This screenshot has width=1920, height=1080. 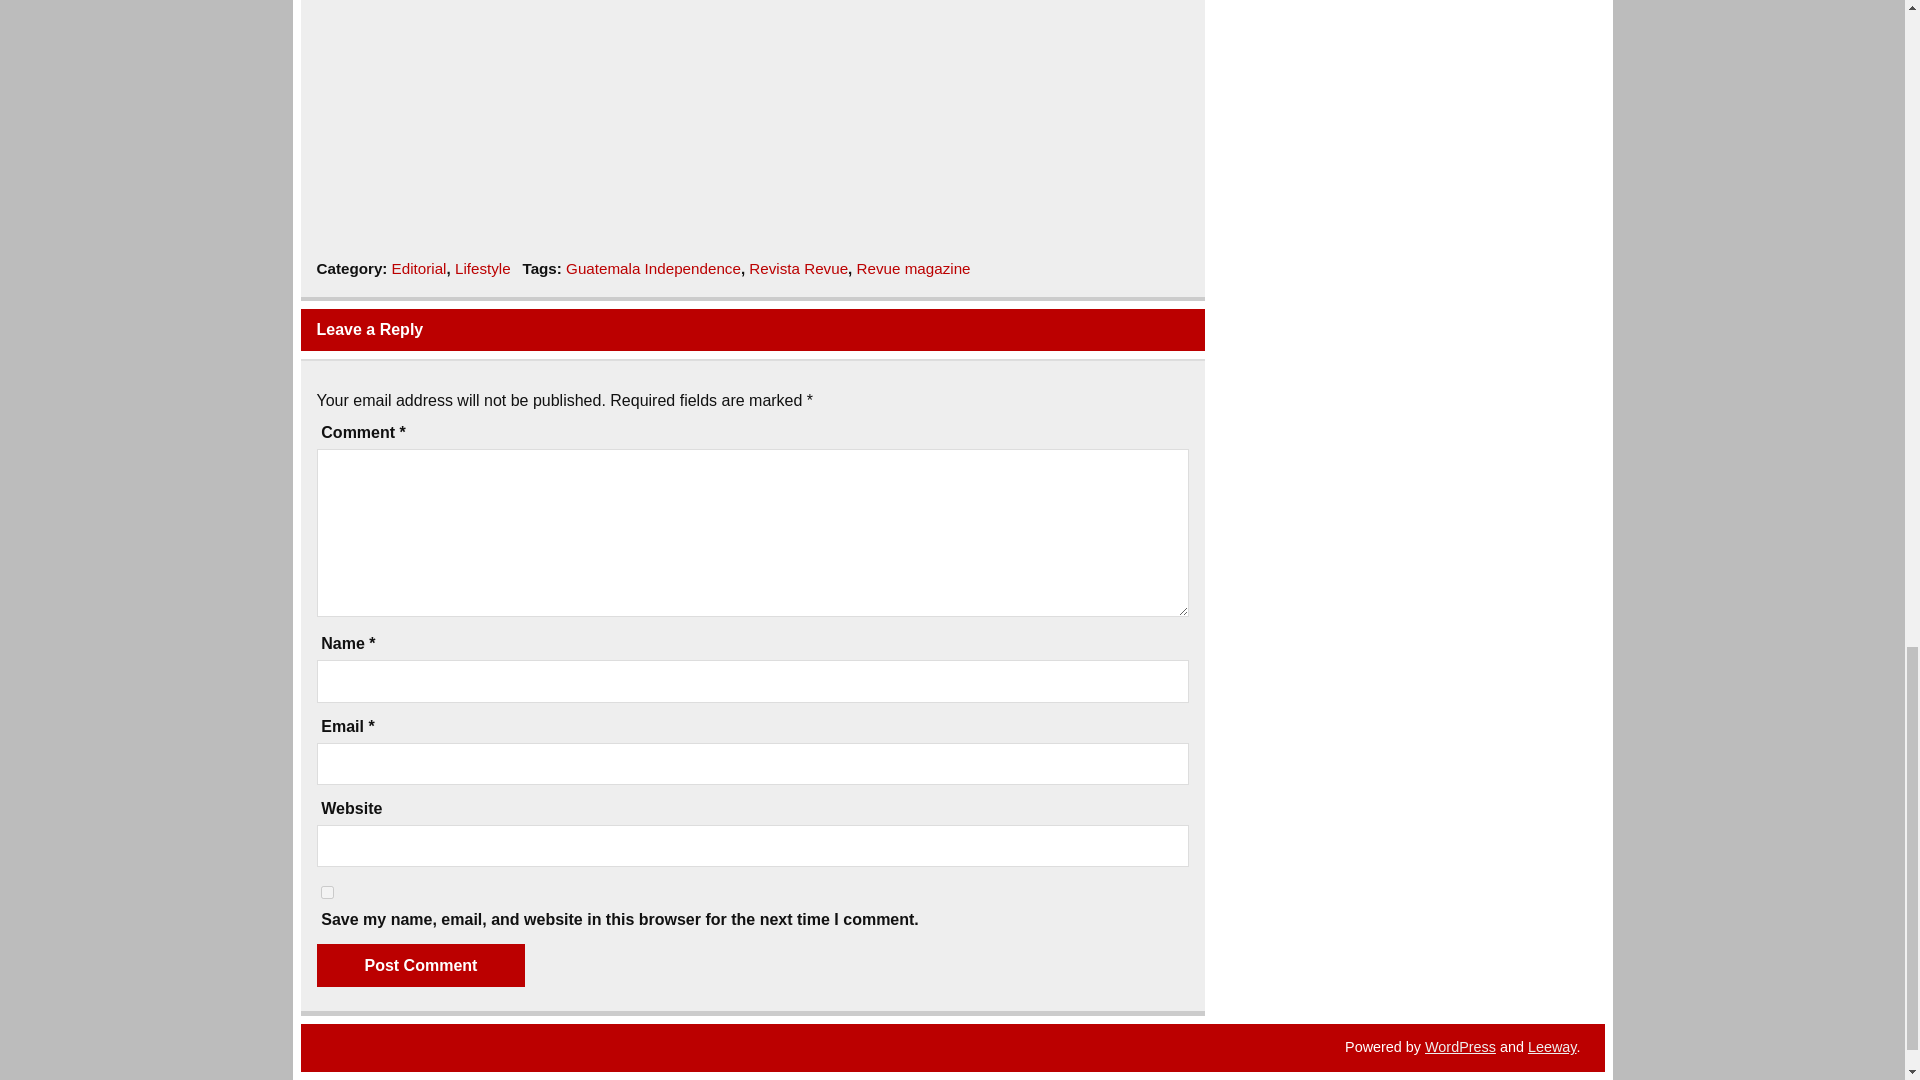 I want to click on Revista Revue, so click(x=798, y=268).